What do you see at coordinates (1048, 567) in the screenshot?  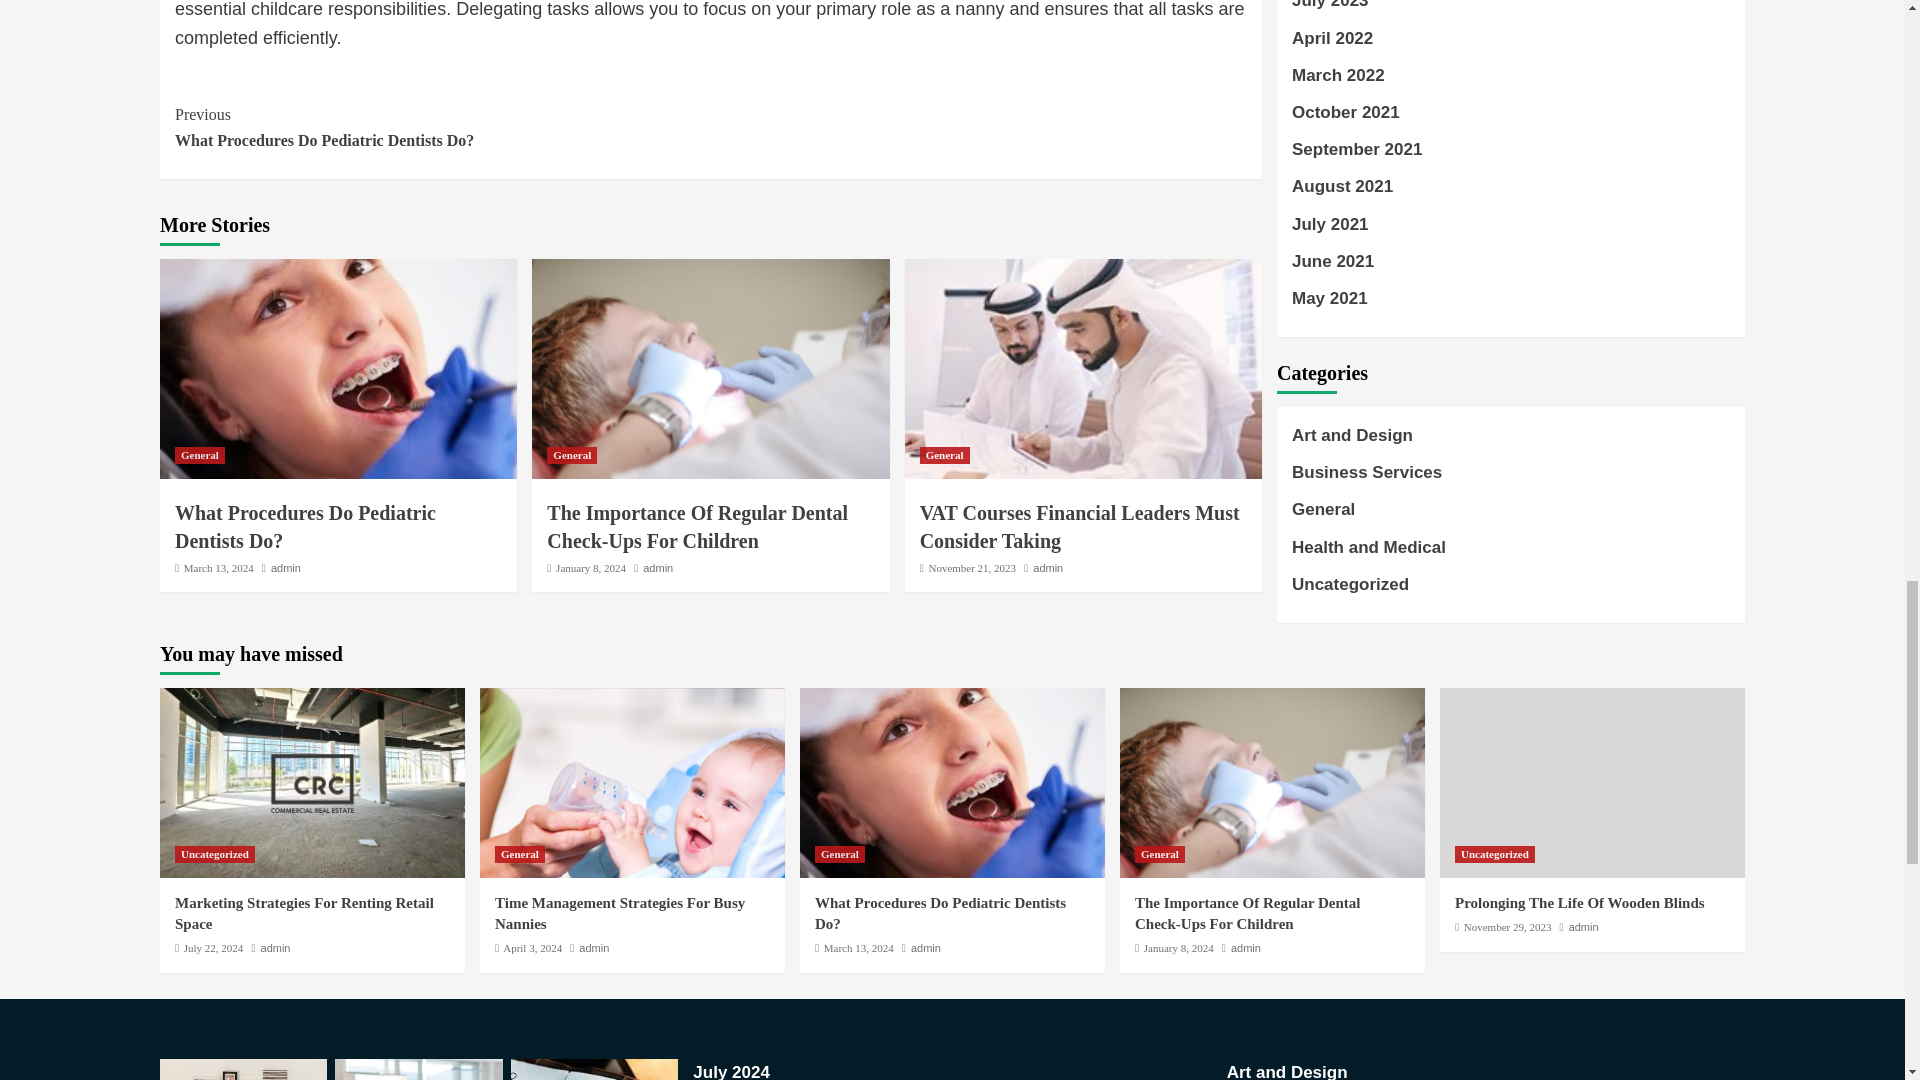 I see `admin` at bounding box center [1048, 567].